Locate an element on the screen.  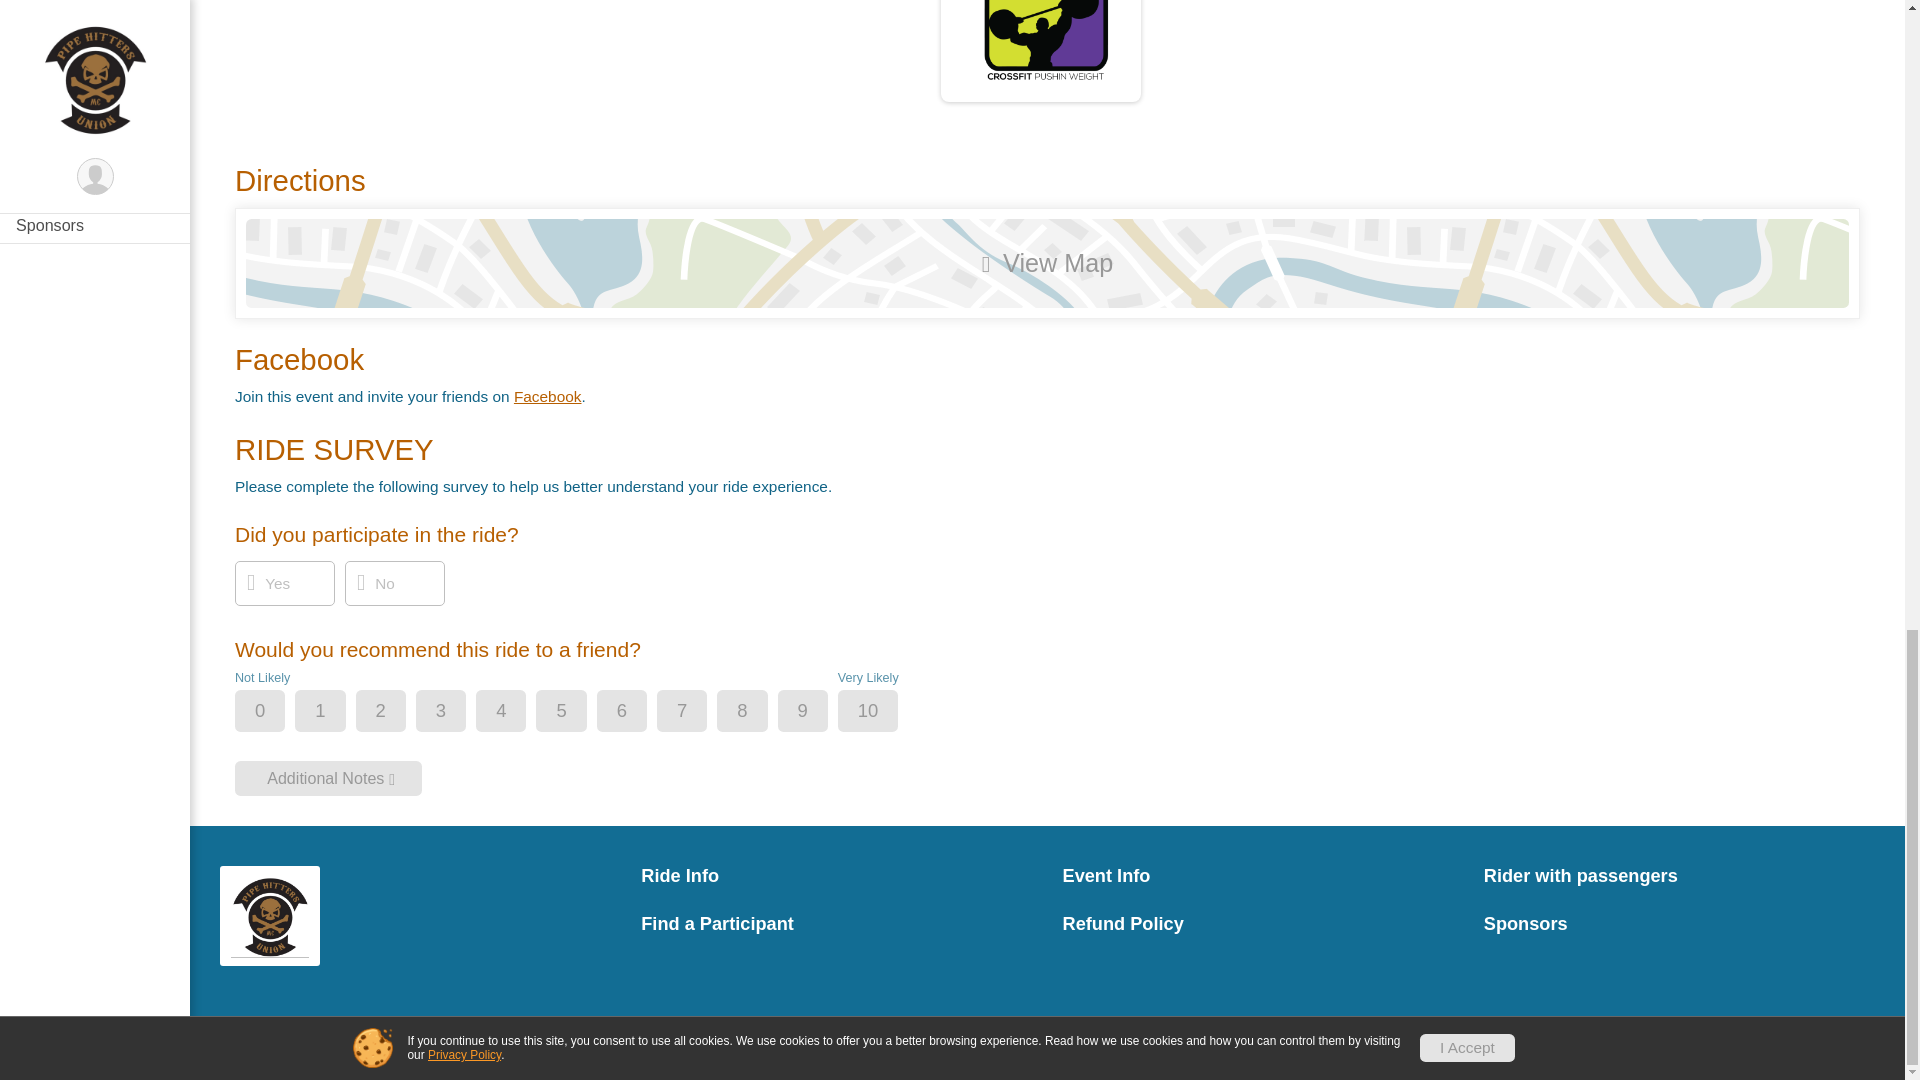
Additional Notes is located at coordinates (328, 778).